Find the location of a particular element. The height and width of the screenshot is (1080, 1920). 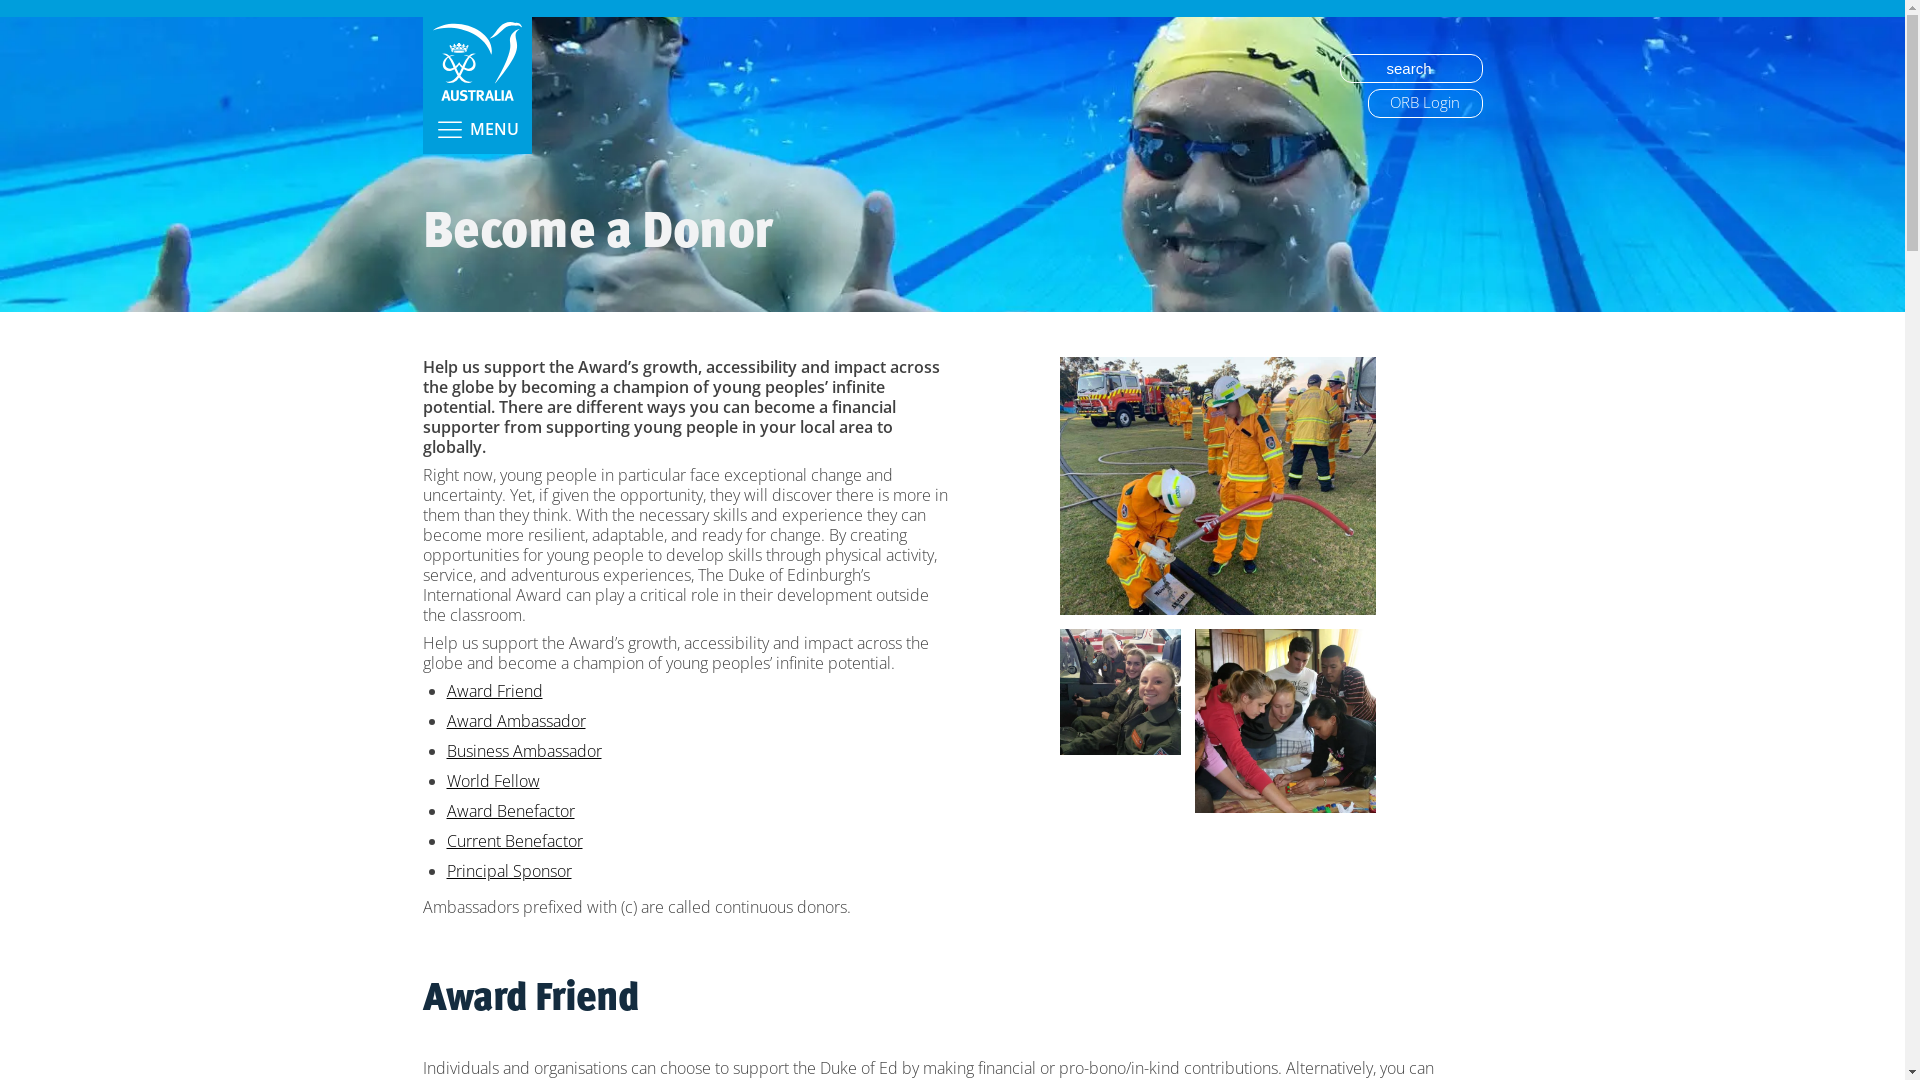

Search for: is located at coordinates (1412, 68).